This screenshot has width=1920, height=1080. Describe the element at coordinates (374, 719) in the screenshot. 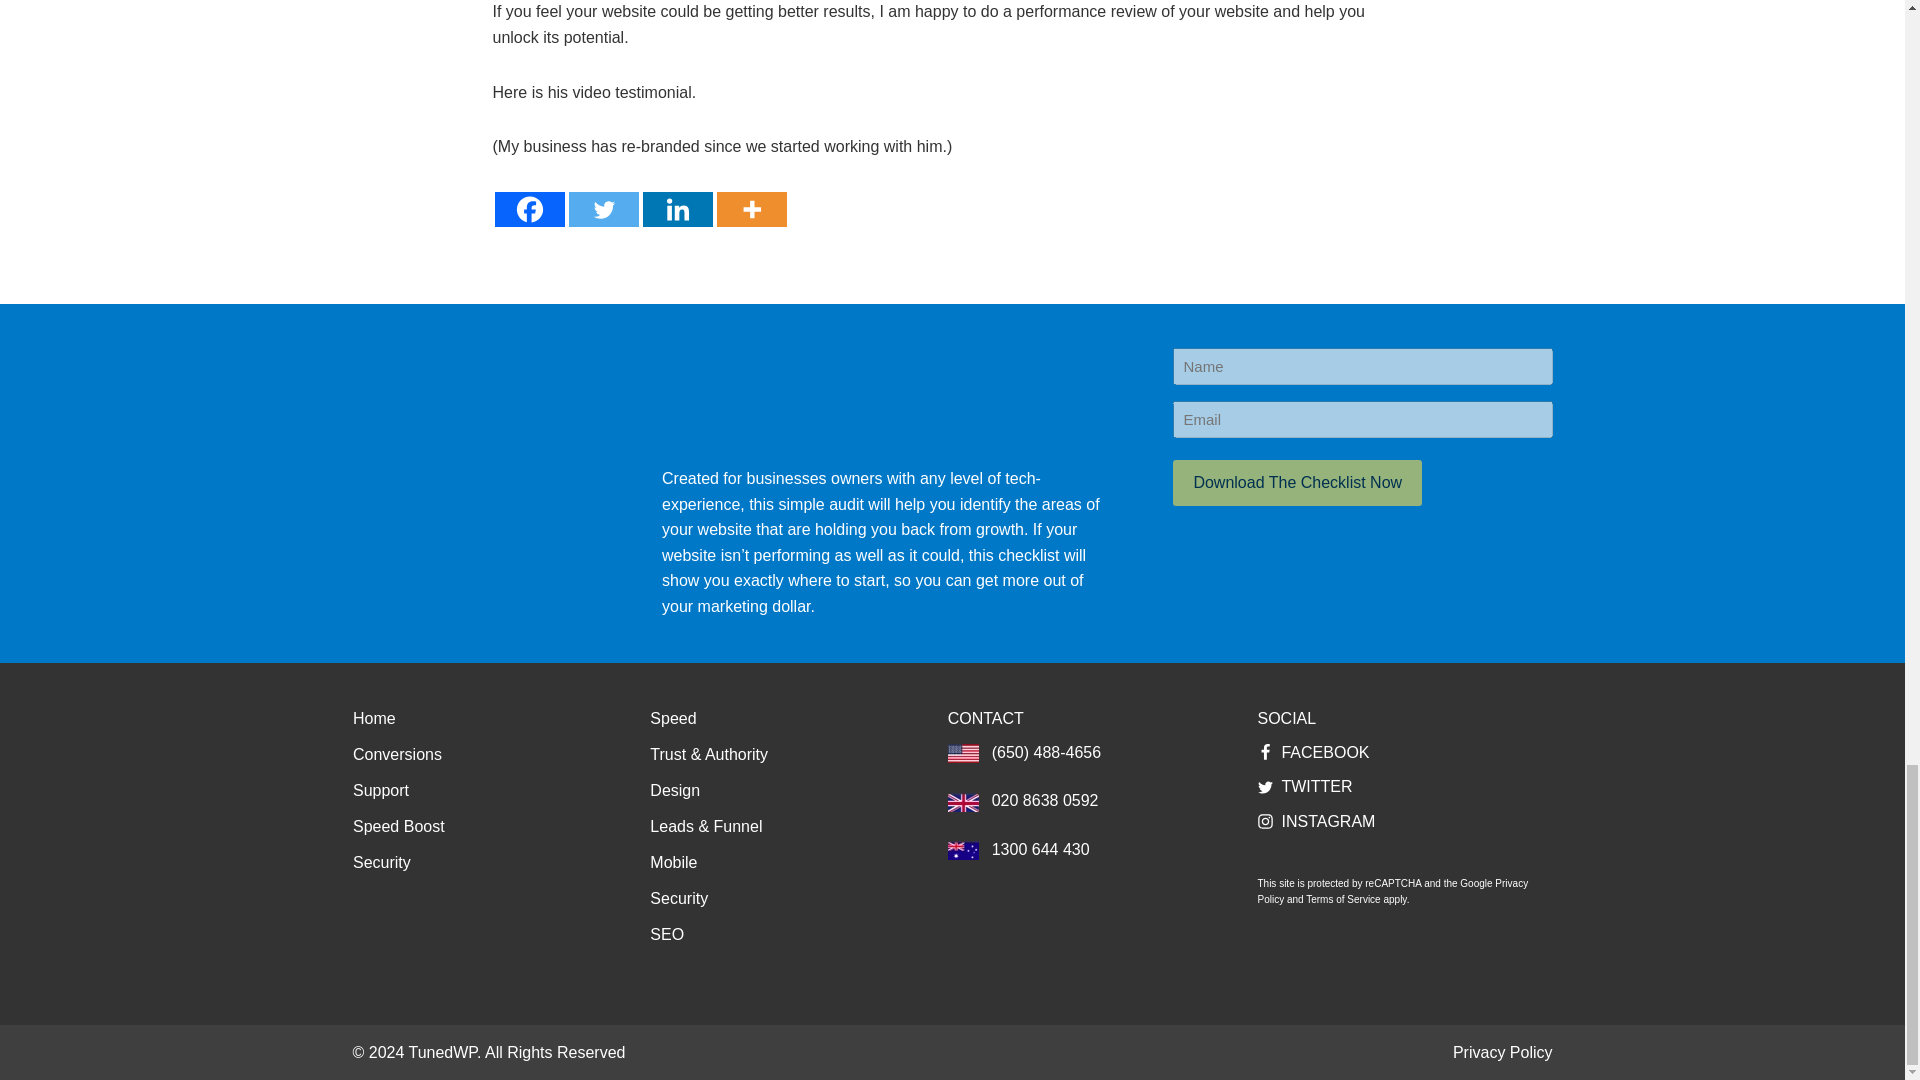

I see `Home` at that location.